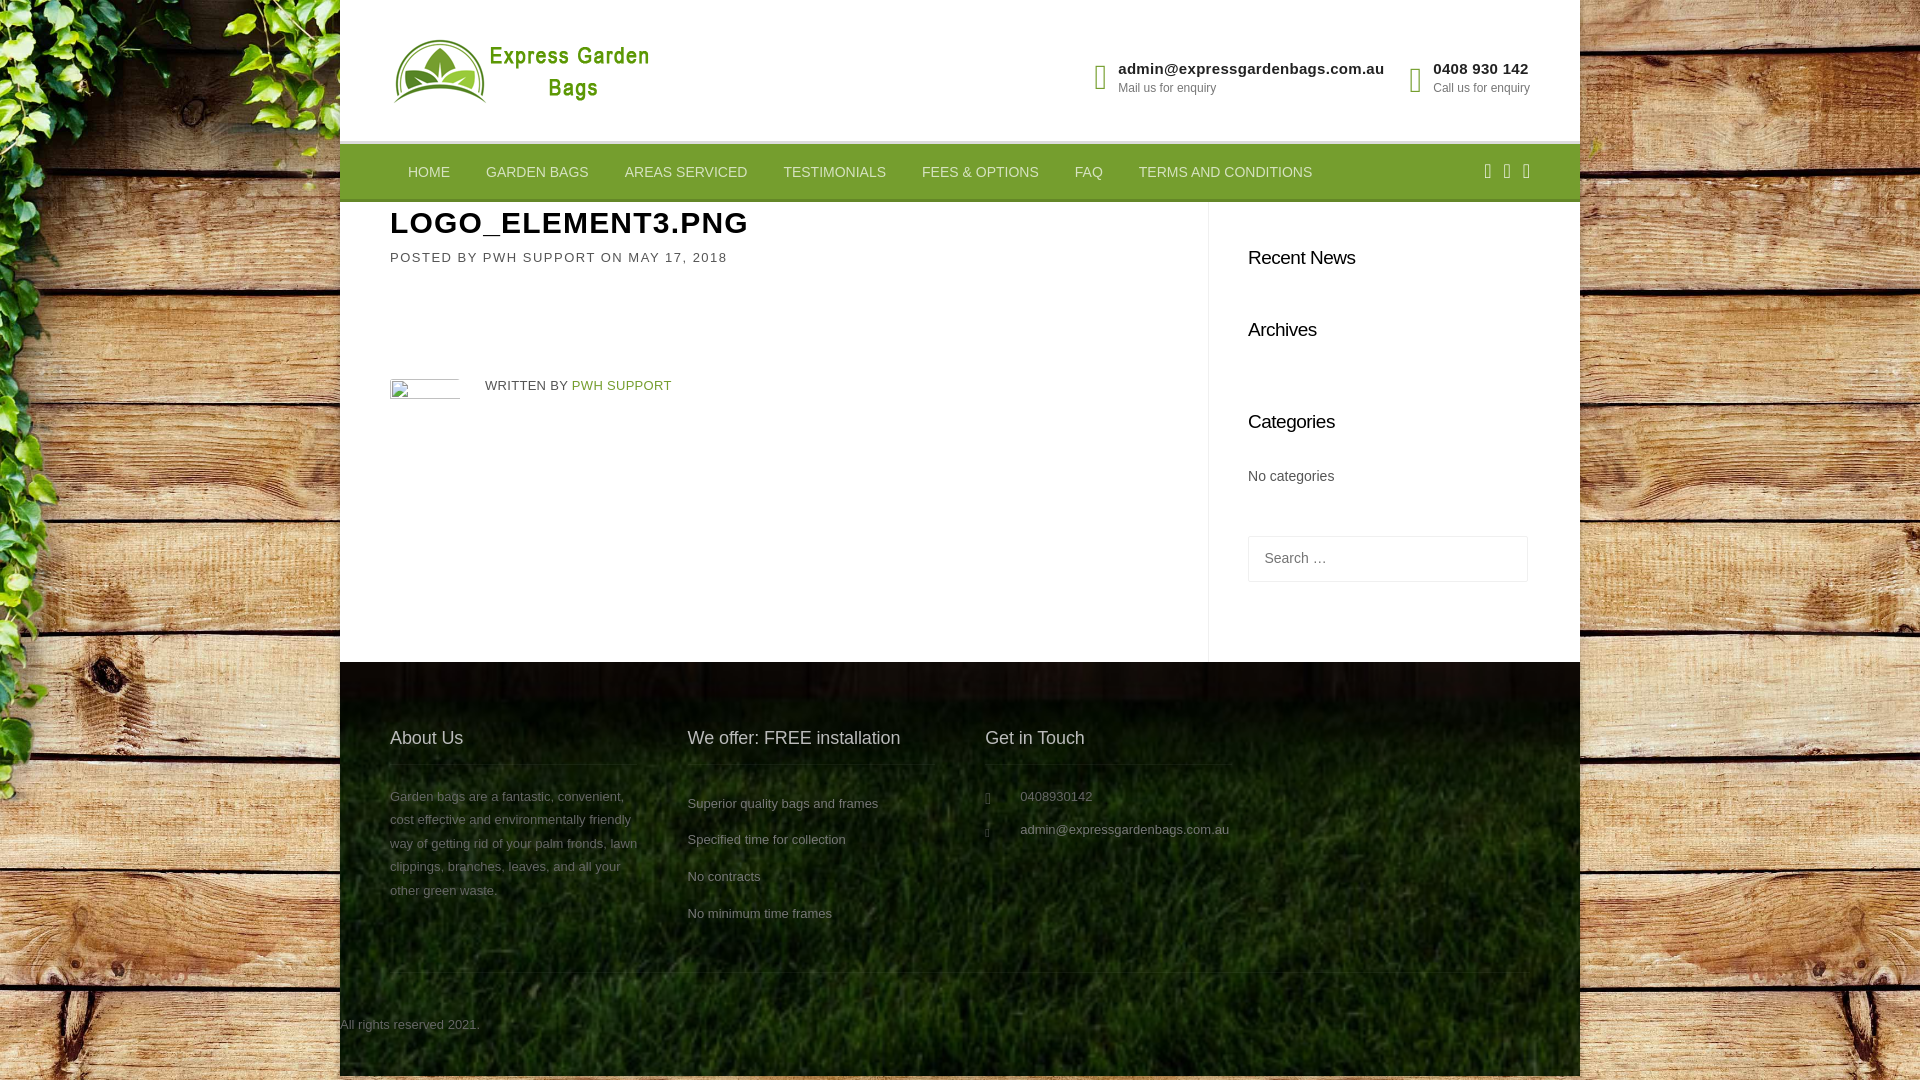  I want to click on PWH SUPPORT, so click(622, 386).